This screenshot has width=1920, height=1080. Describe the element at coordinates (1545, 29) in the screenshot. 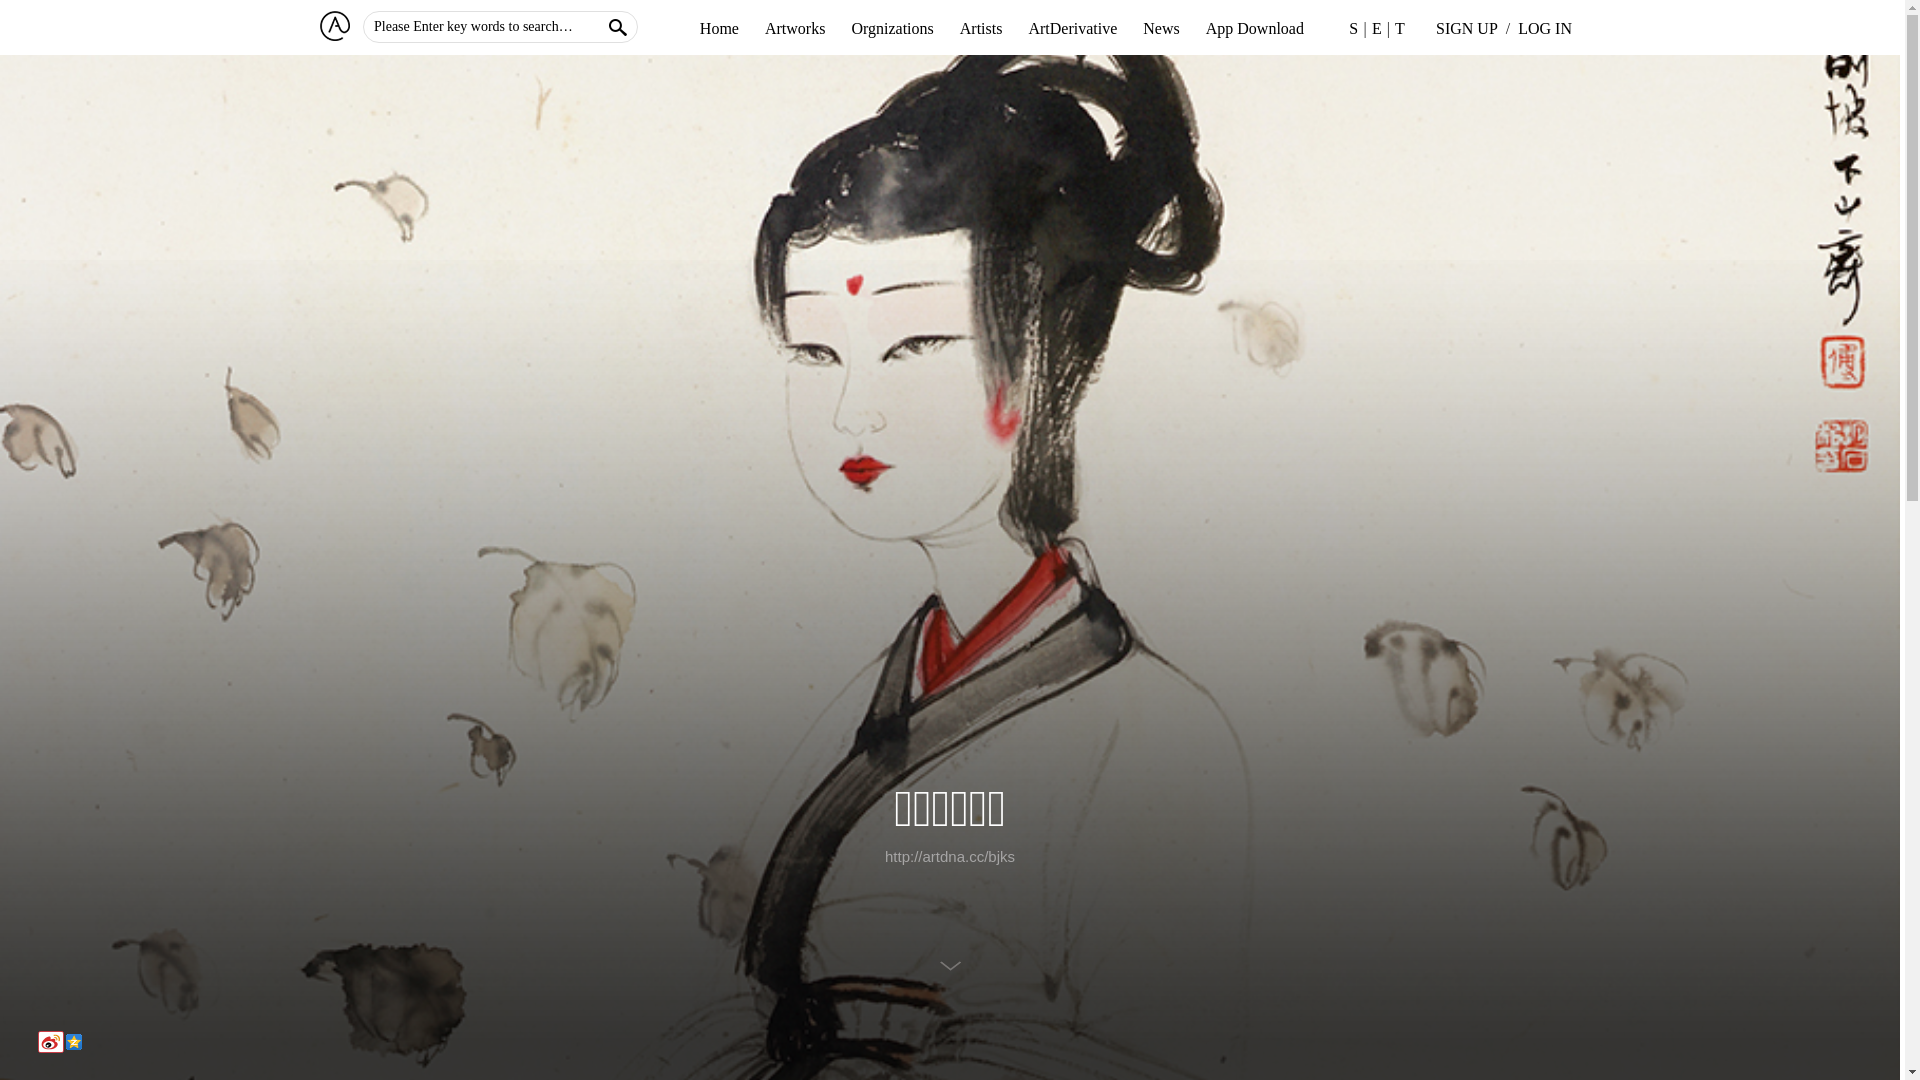

I see `LOG IN` at that location.